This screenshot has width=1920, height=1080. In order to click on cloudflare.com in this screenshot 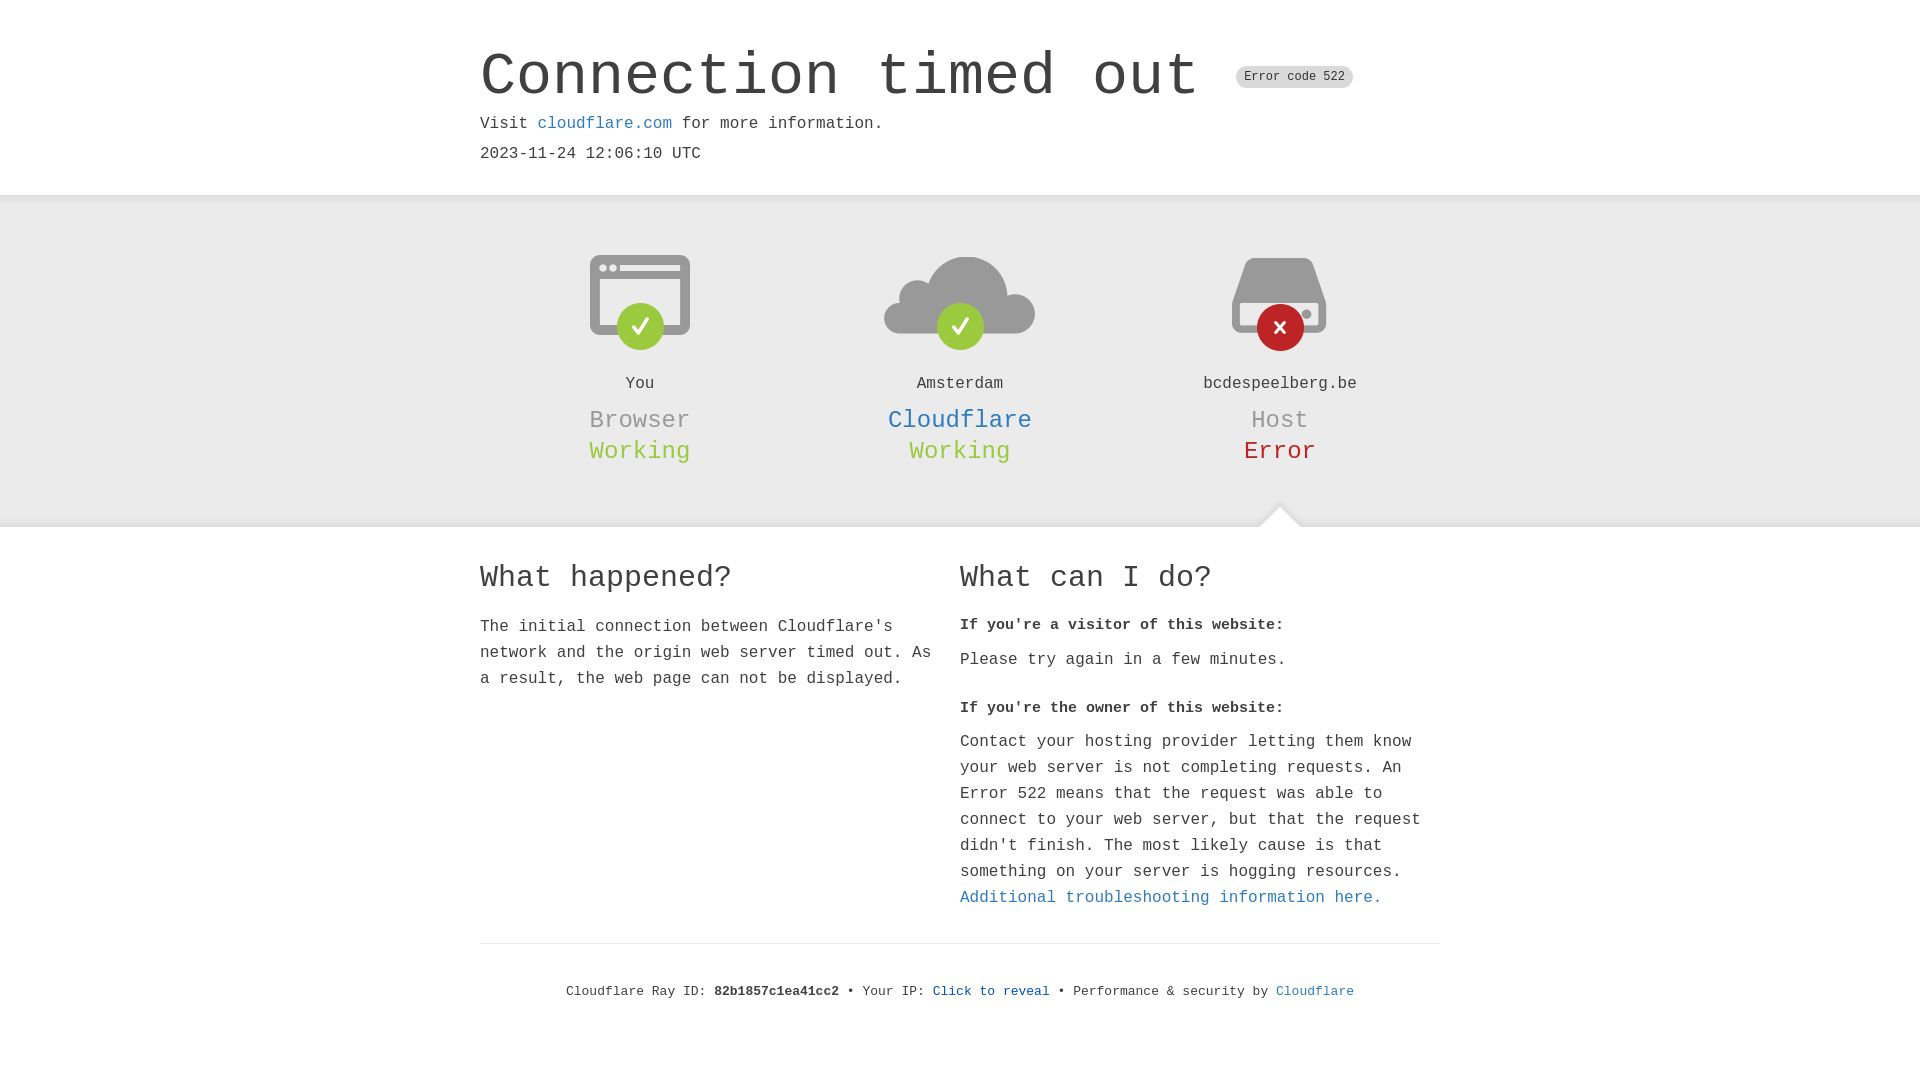, I will do `click(605, 124)`.